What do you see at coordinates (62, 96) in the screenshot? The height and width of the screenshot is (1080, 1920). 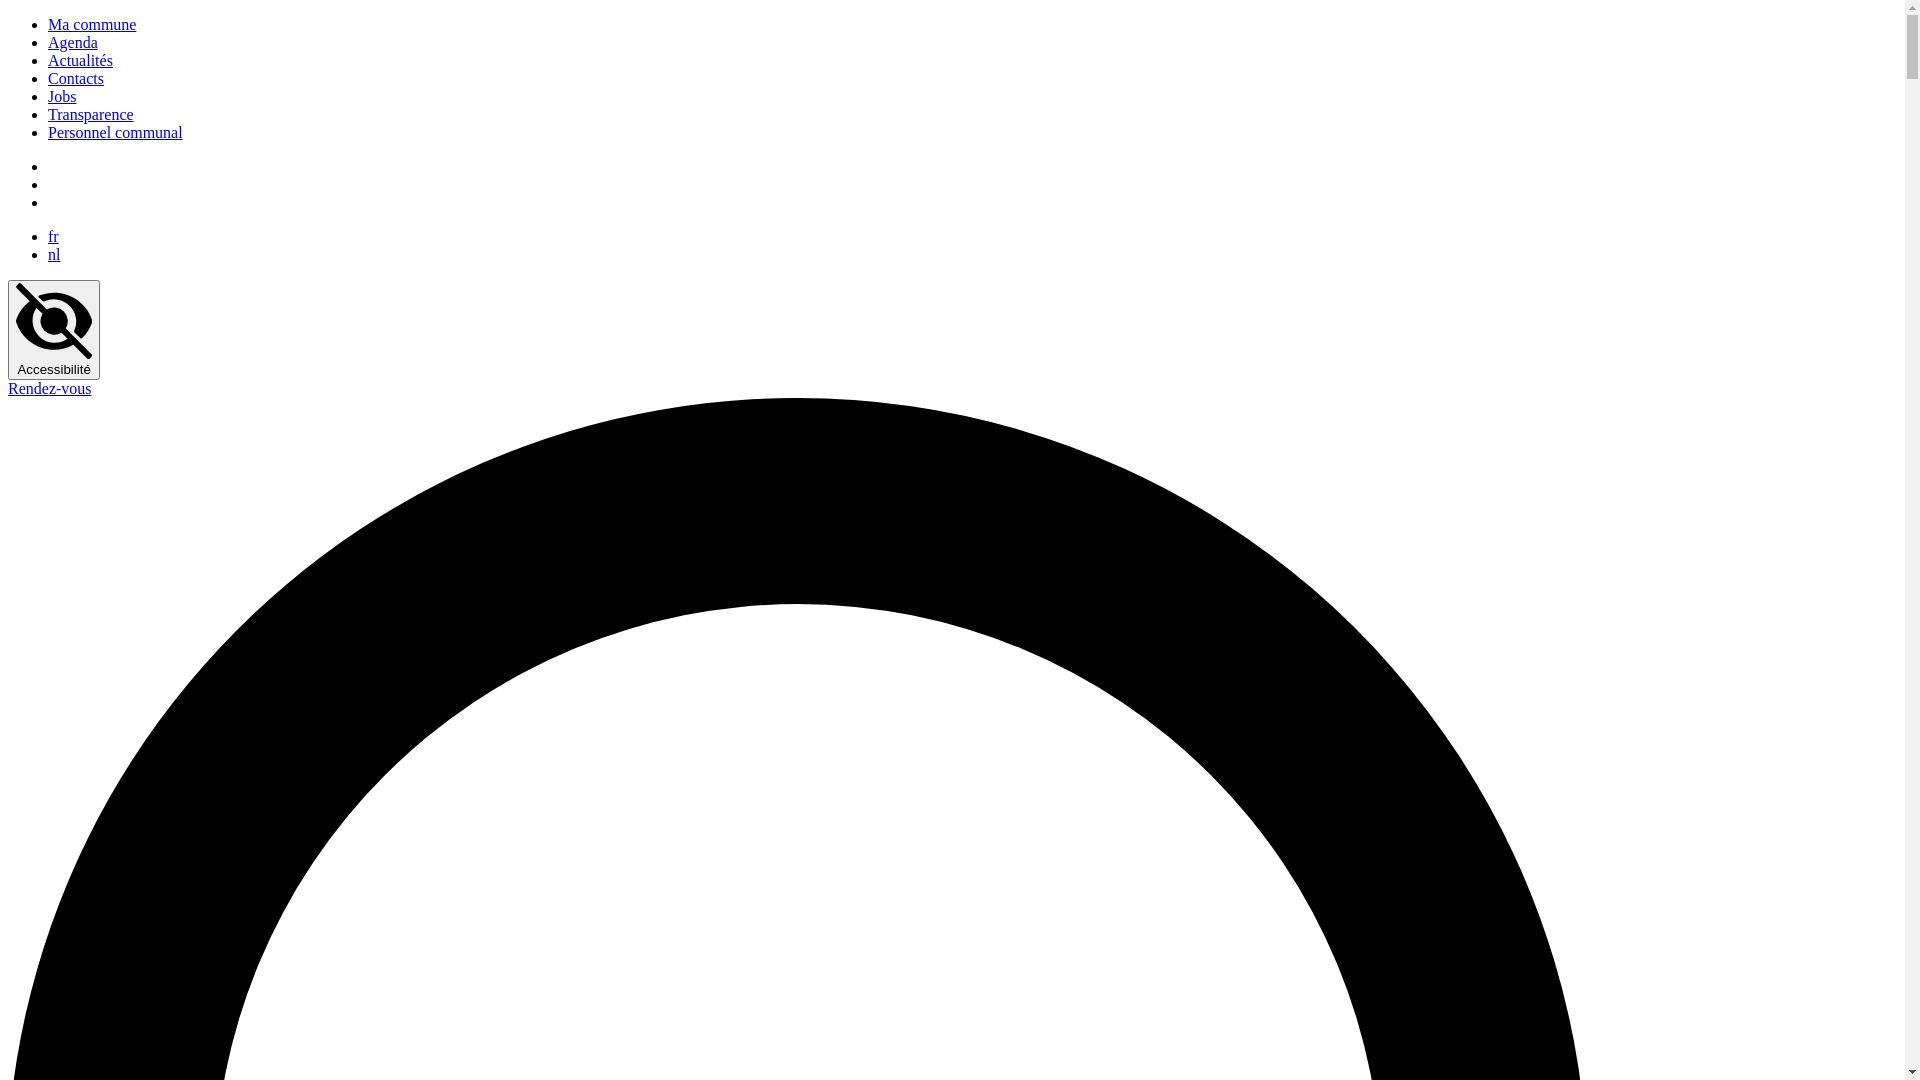 I see `Jobs` at bounding box center [62, 96].